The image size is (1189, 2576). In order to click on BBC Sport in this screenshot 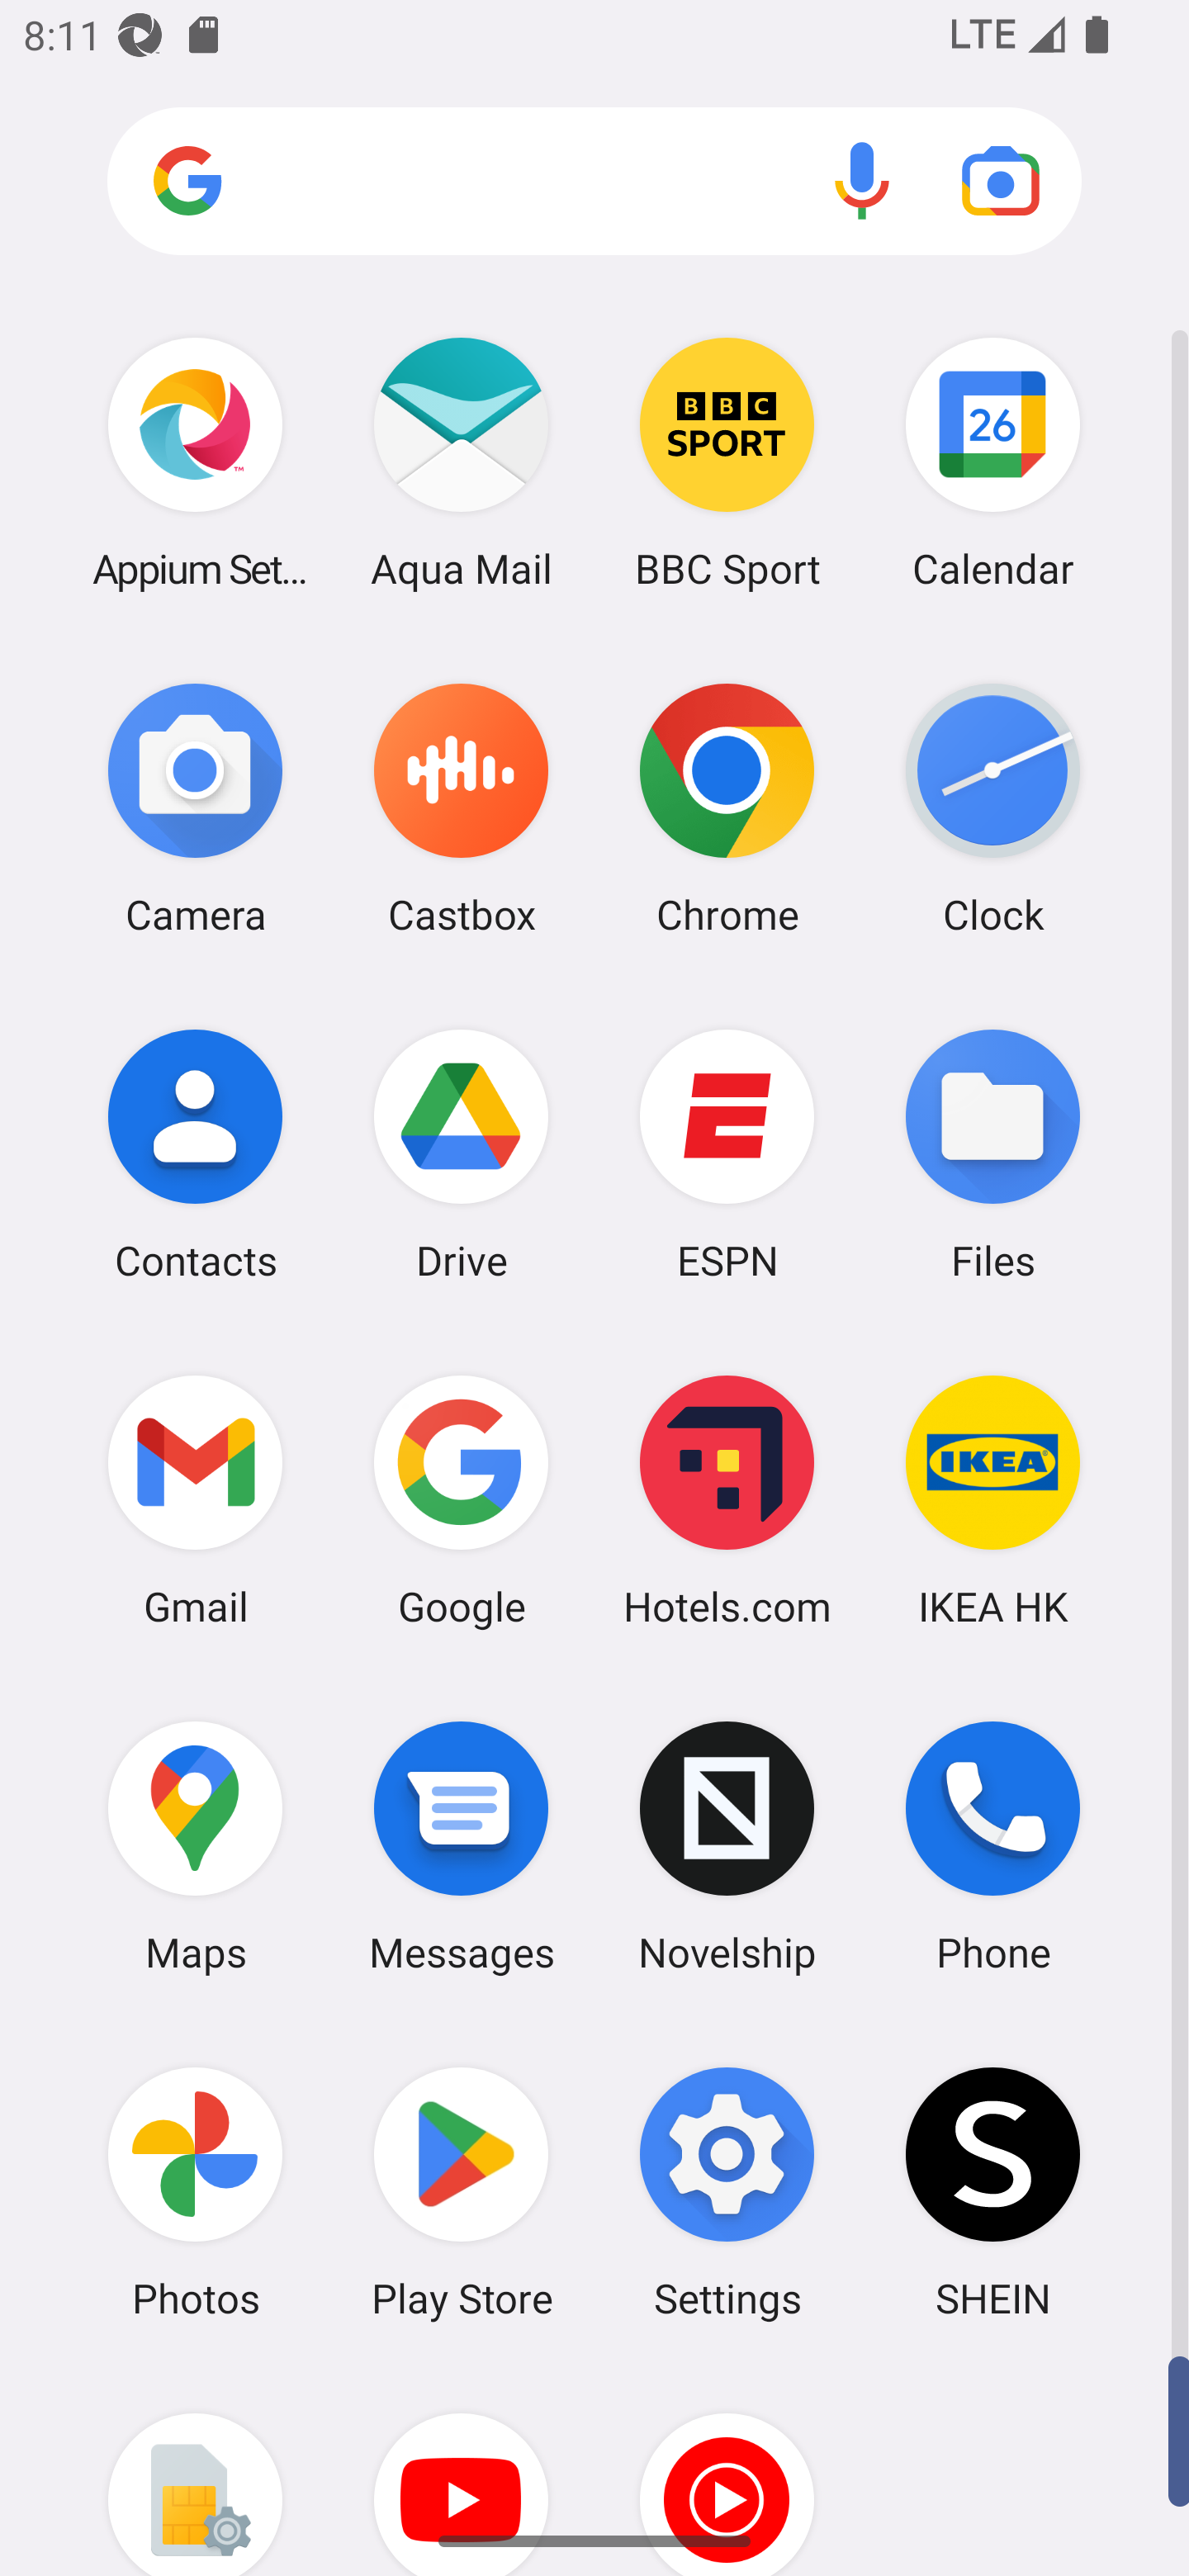, I will do `click(727, 462)`.